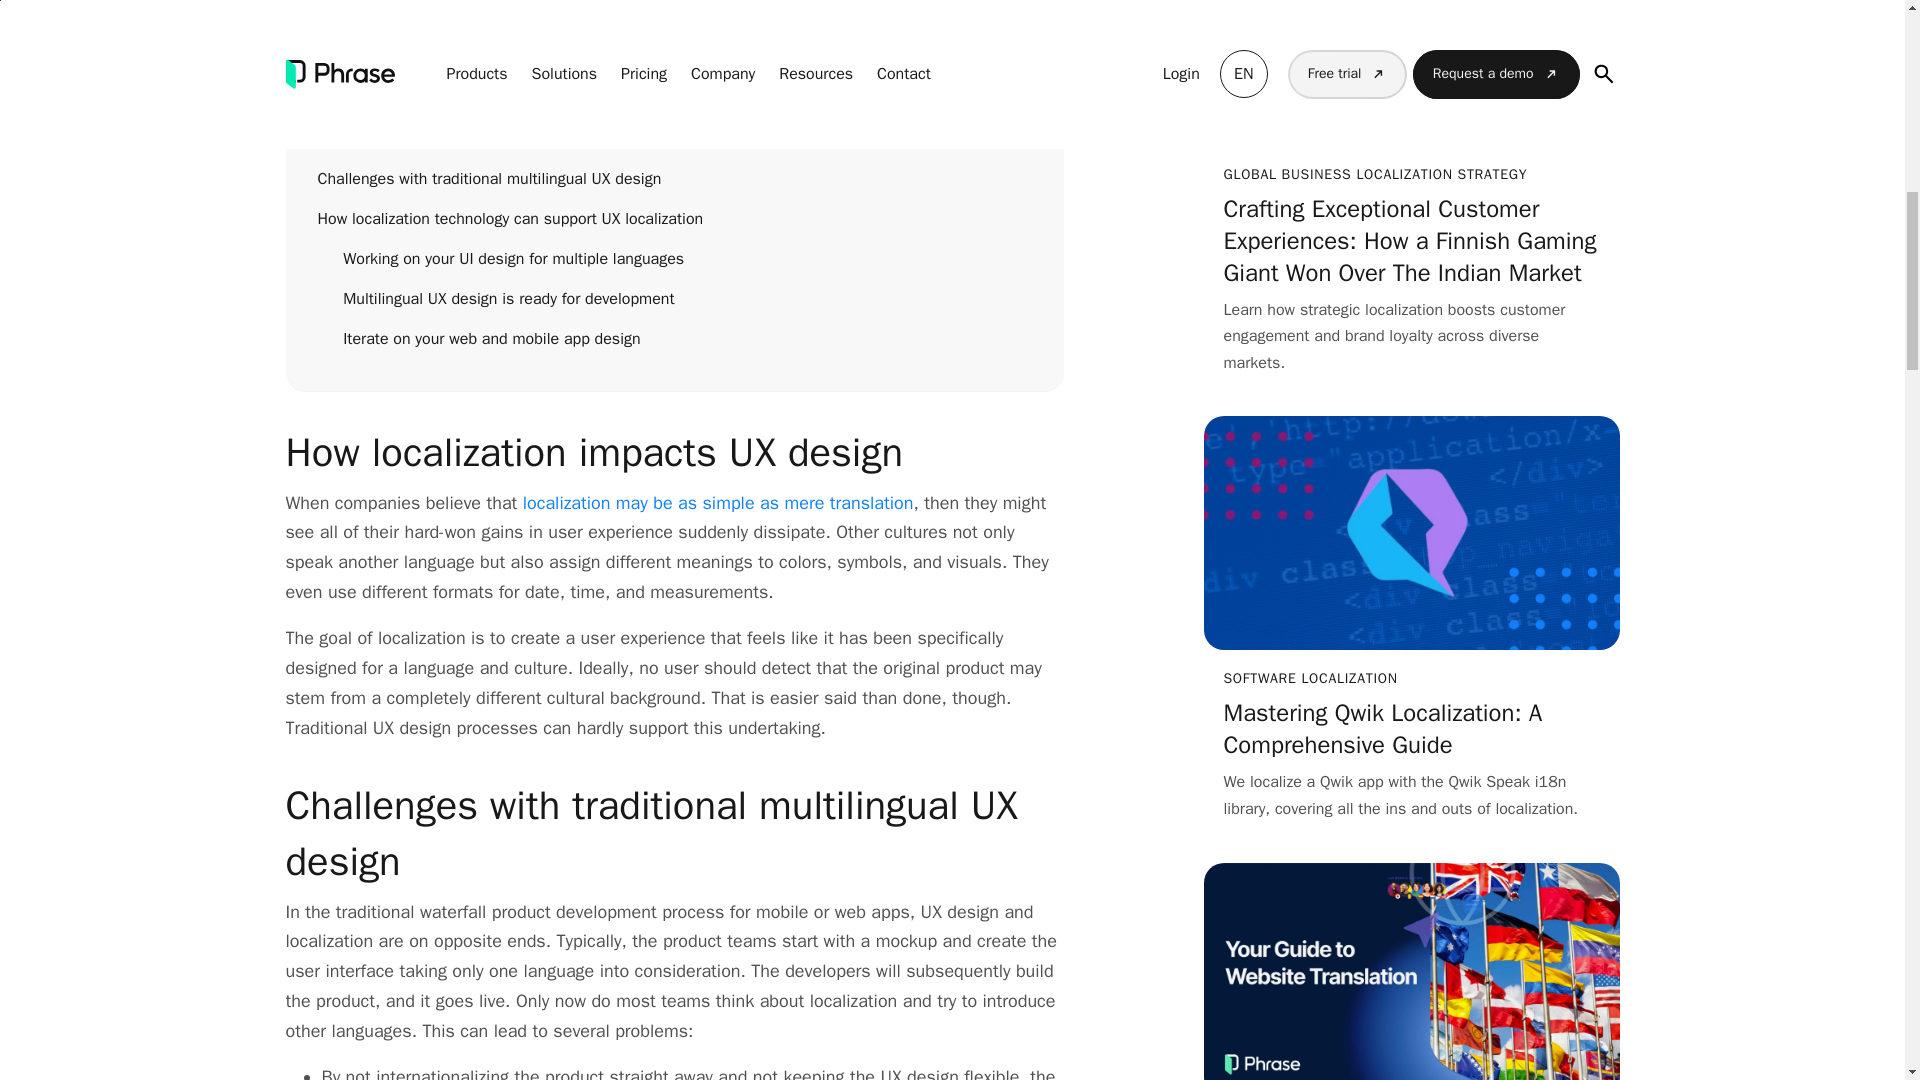 This screenshot has height=1080, width=1920. I want to click on How localization technology can support UX localization, so click(675, 219).